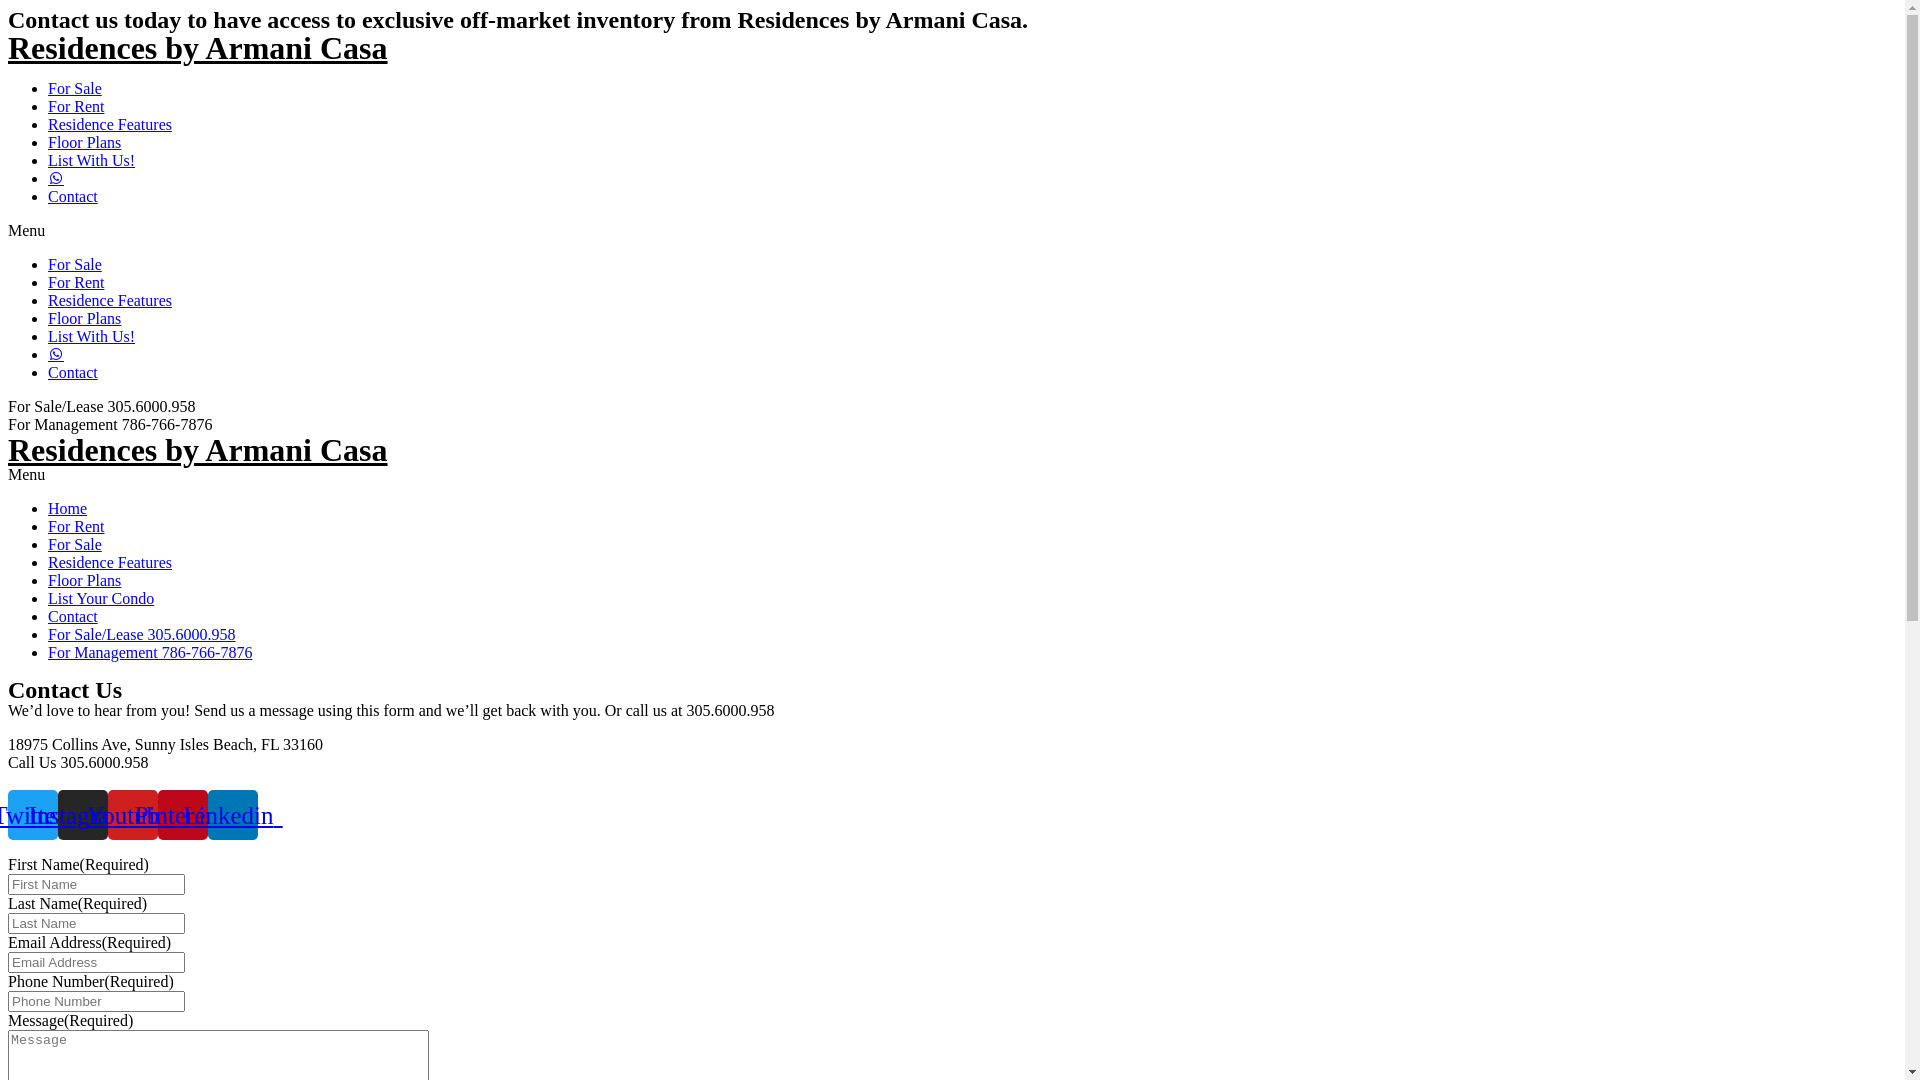  I want to click on Youtube, so click(133, 815).